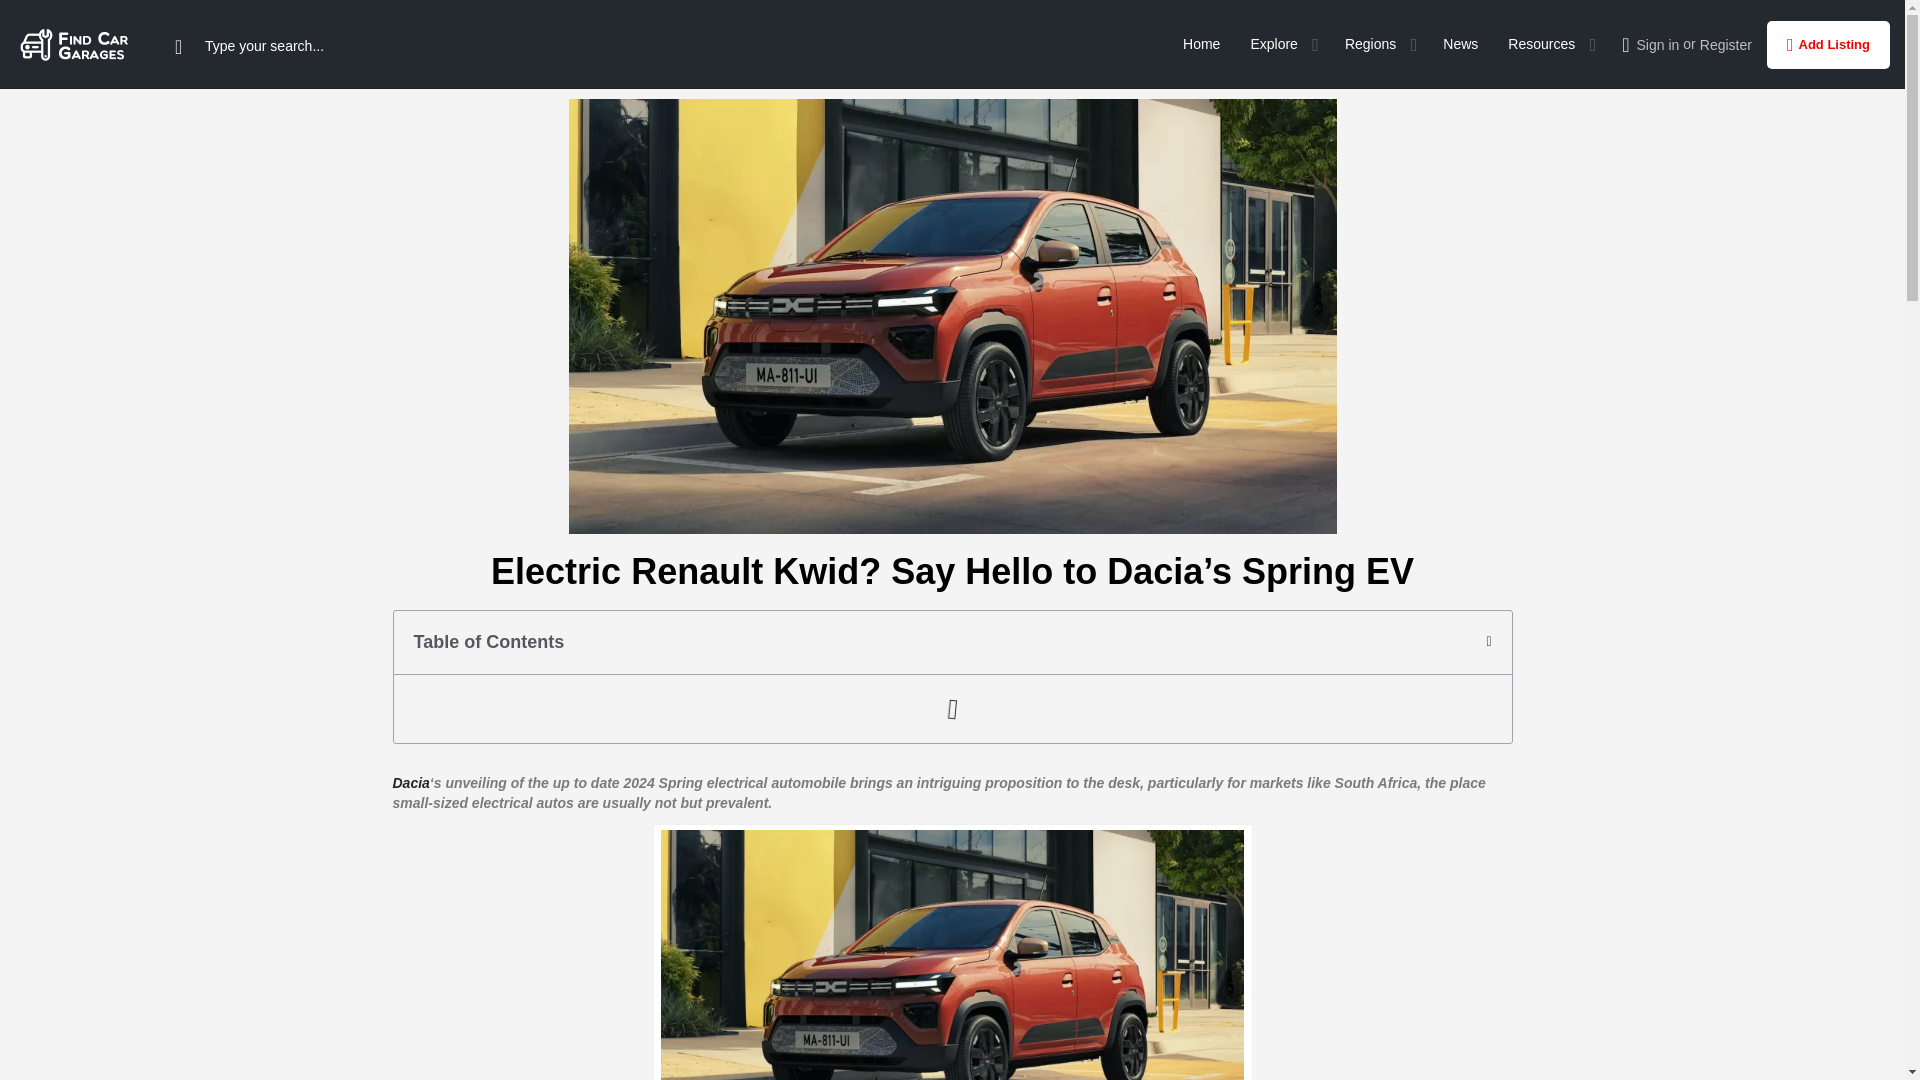 This screenshot has height=1080, width=1920. Describe the element at coordinates (1828, 44) in the screenshot. I see `Add Listing` at that location.